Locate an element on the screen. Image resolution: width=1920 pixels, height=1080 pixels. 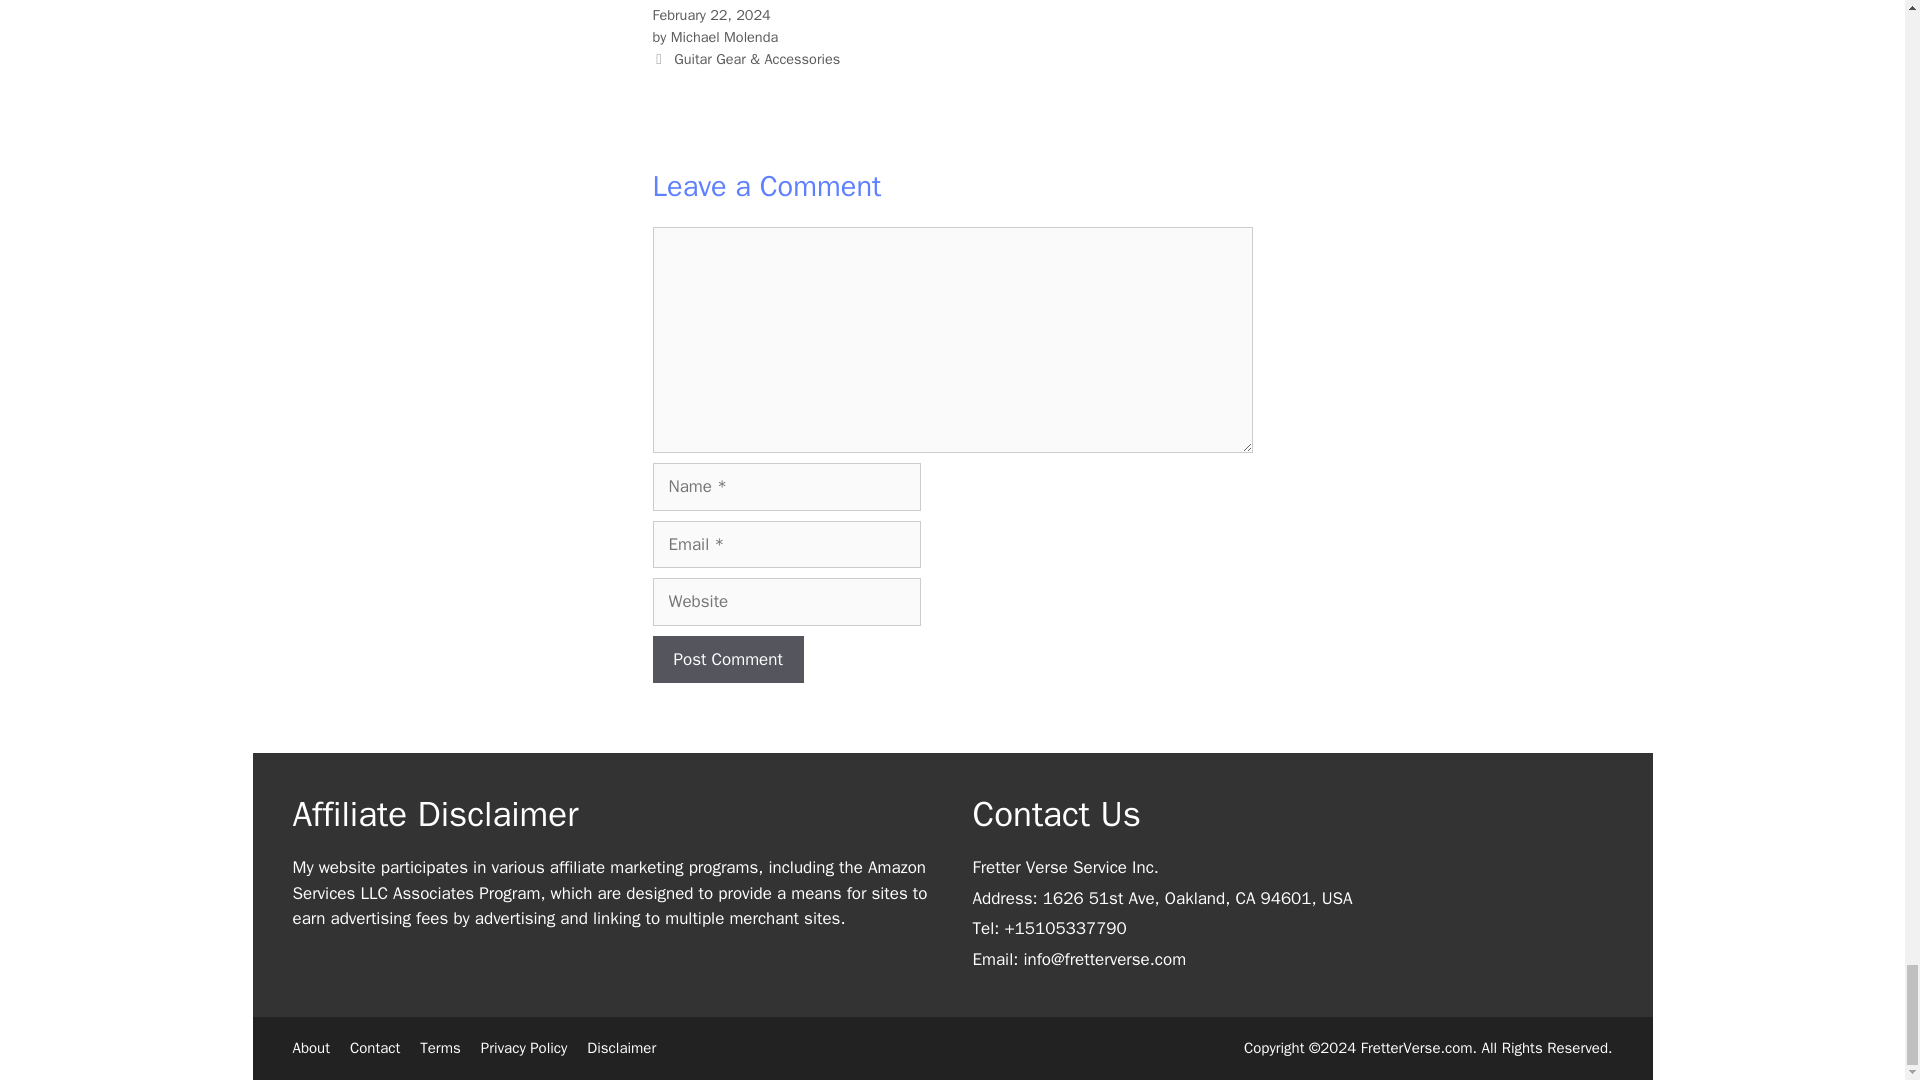
Post Comment is located at coordinates (727, 660).